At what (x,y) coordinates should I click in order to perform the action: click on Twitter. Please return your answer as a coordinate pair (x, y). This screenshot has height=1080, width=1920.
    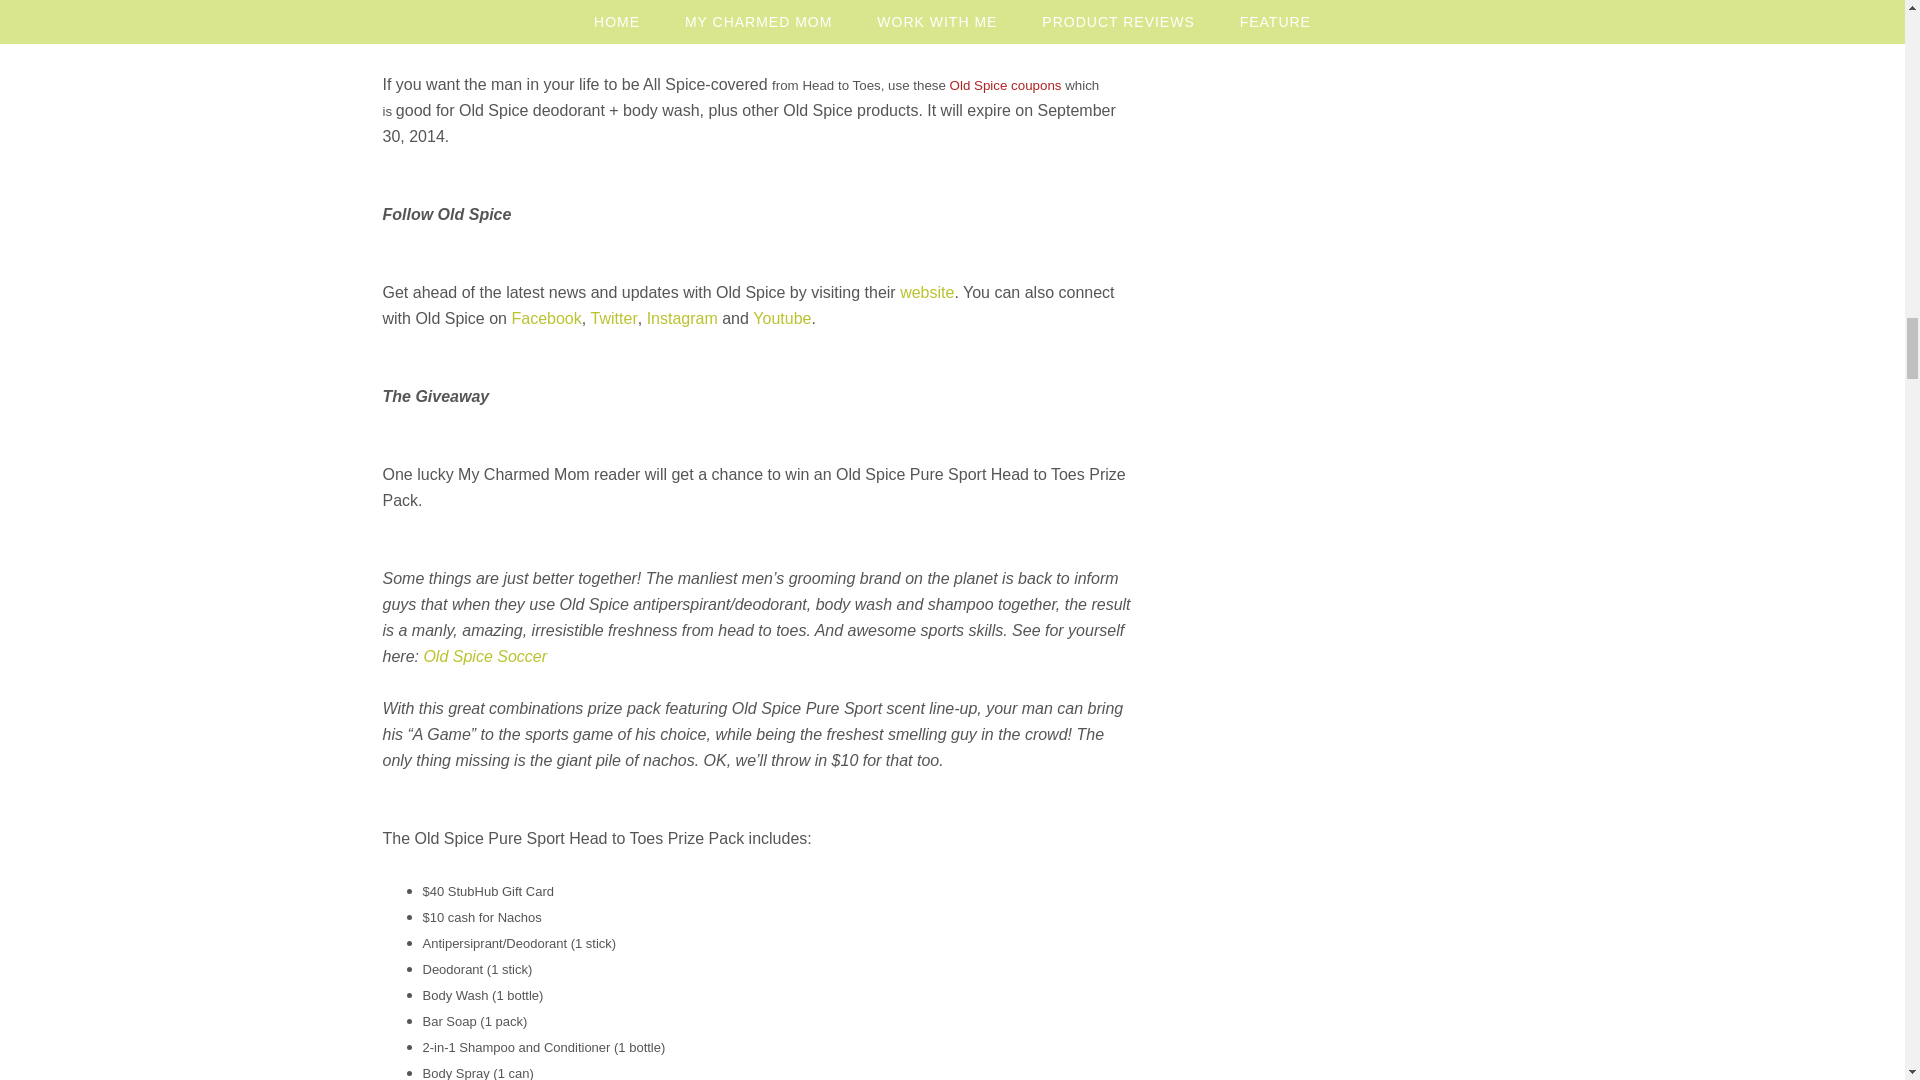
    Looking at the image, I should click on (614, 318).